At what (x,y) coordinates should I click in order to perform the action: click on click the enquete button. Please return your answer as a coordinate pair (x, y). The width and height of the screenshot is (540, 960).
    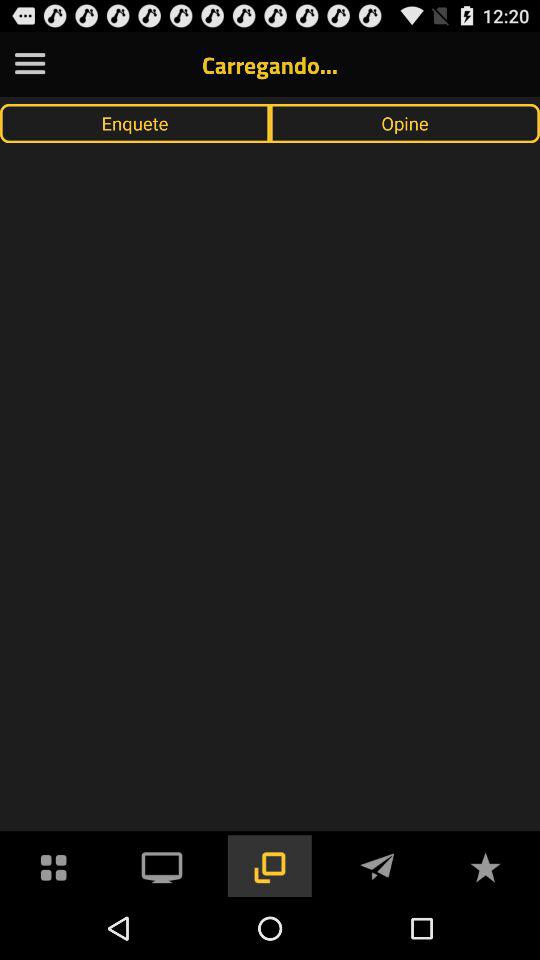
    Looking at the image, I should click on (135, 123).